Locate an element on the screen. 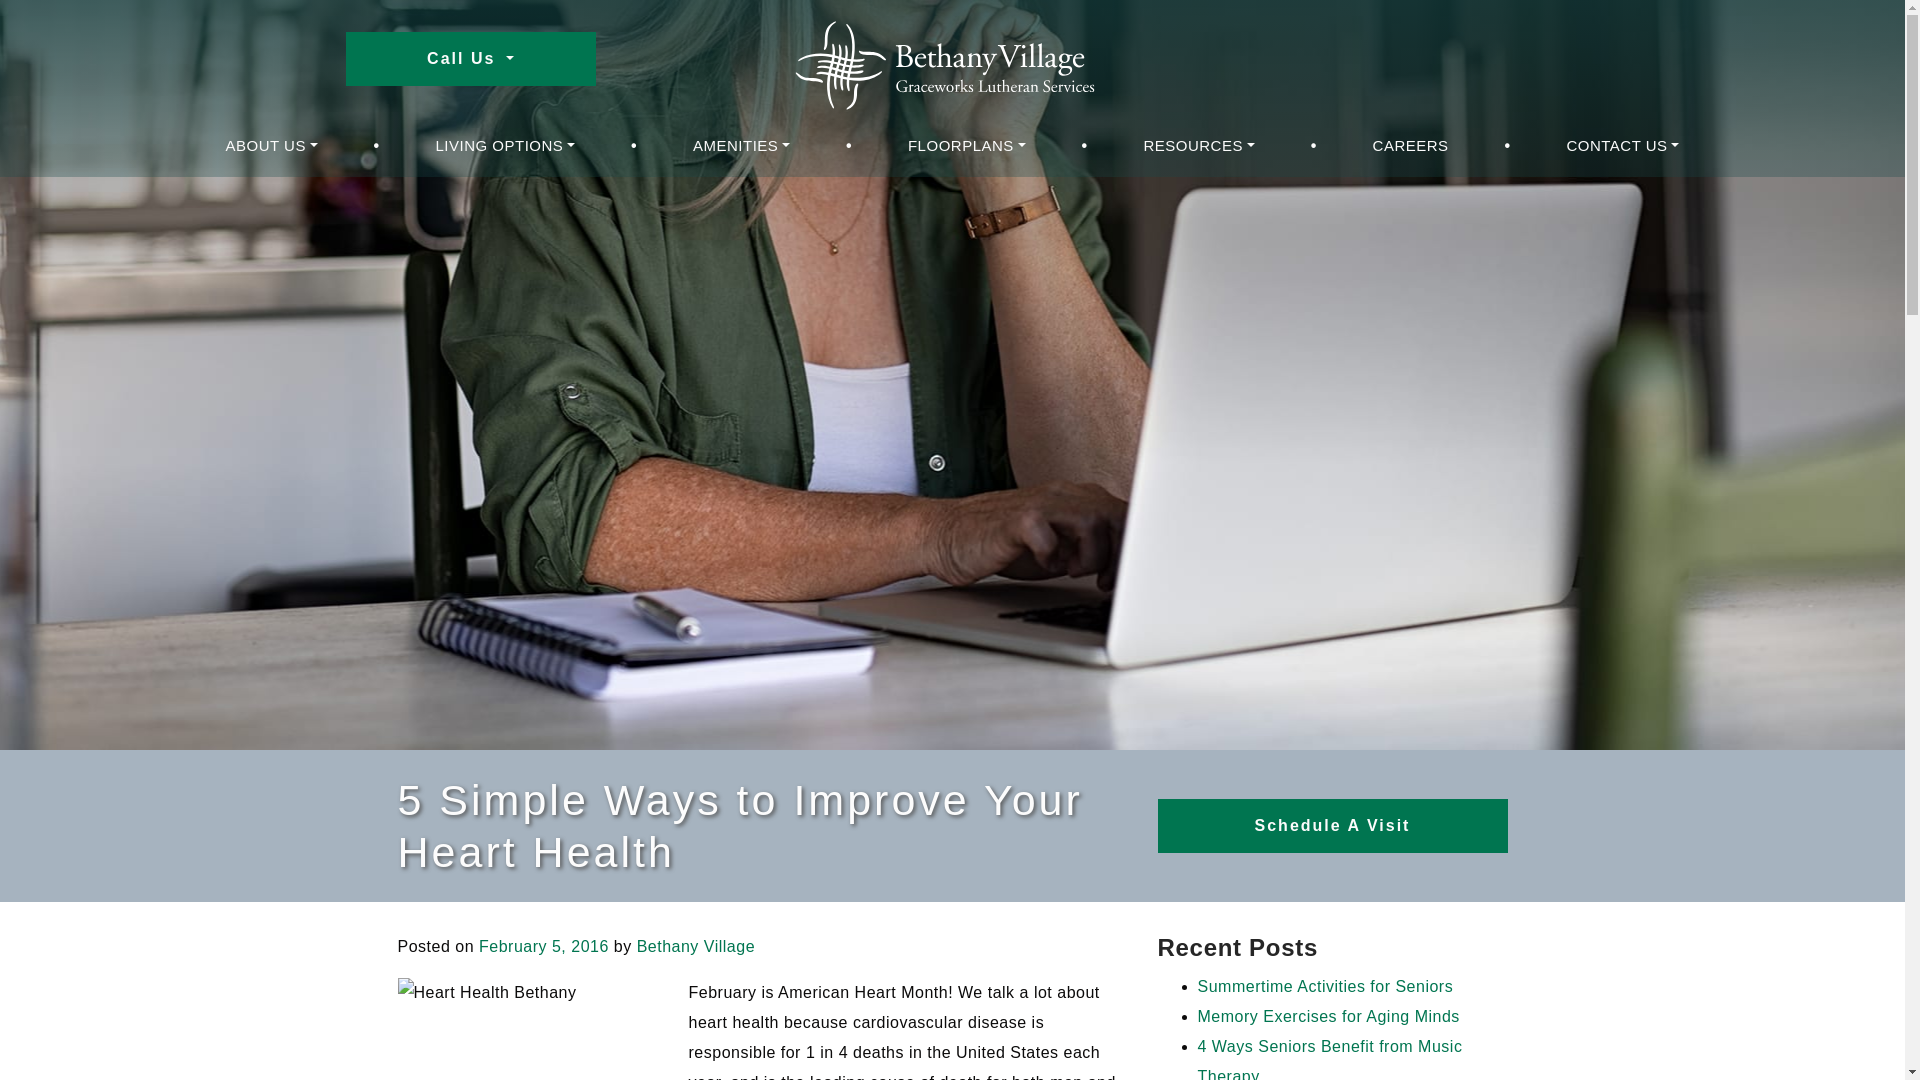 This screenshot has height=1080, width=1920. LIVING OPTIONS is located at coordinates (506, 146).